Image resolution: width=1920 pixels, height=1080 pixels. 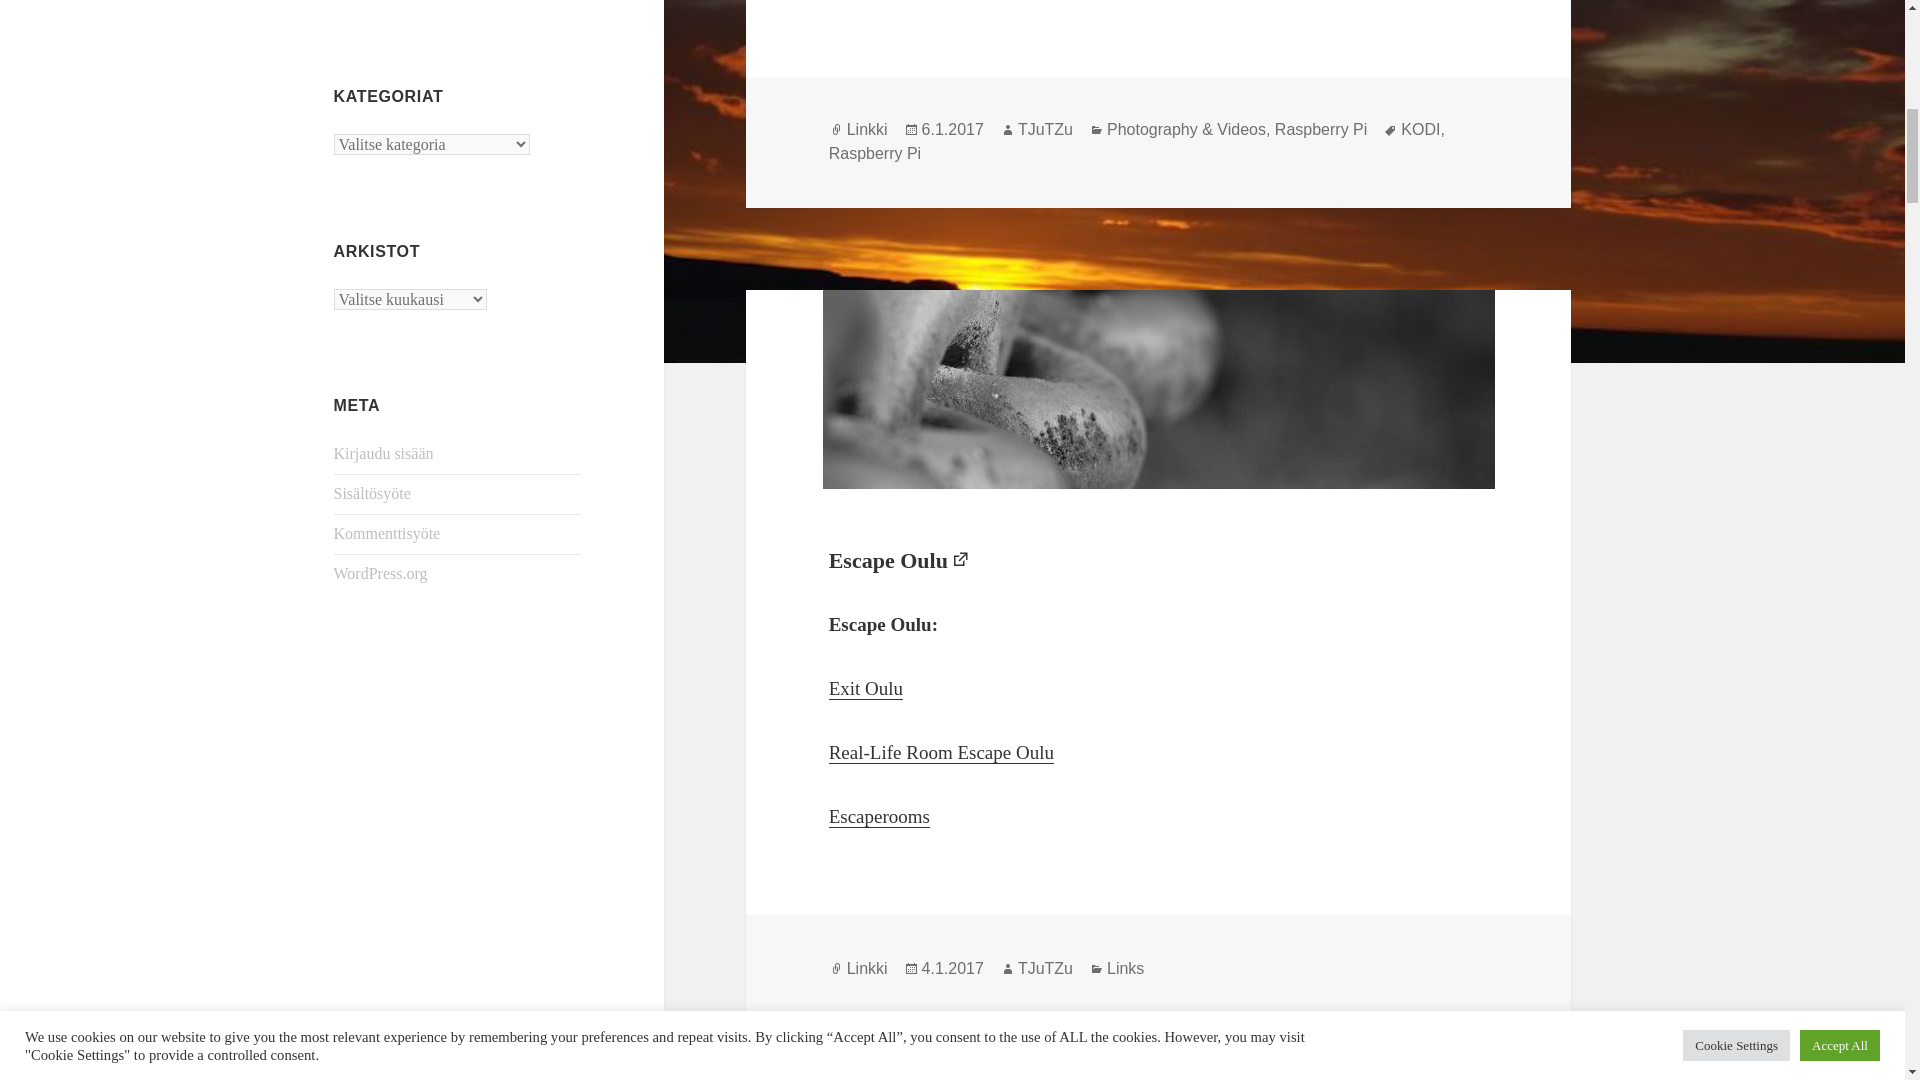 What do you see at coordinates (1320, 130) in the screenshot?
I see `Raspberry Pi` at bounding box center [1320, 130].